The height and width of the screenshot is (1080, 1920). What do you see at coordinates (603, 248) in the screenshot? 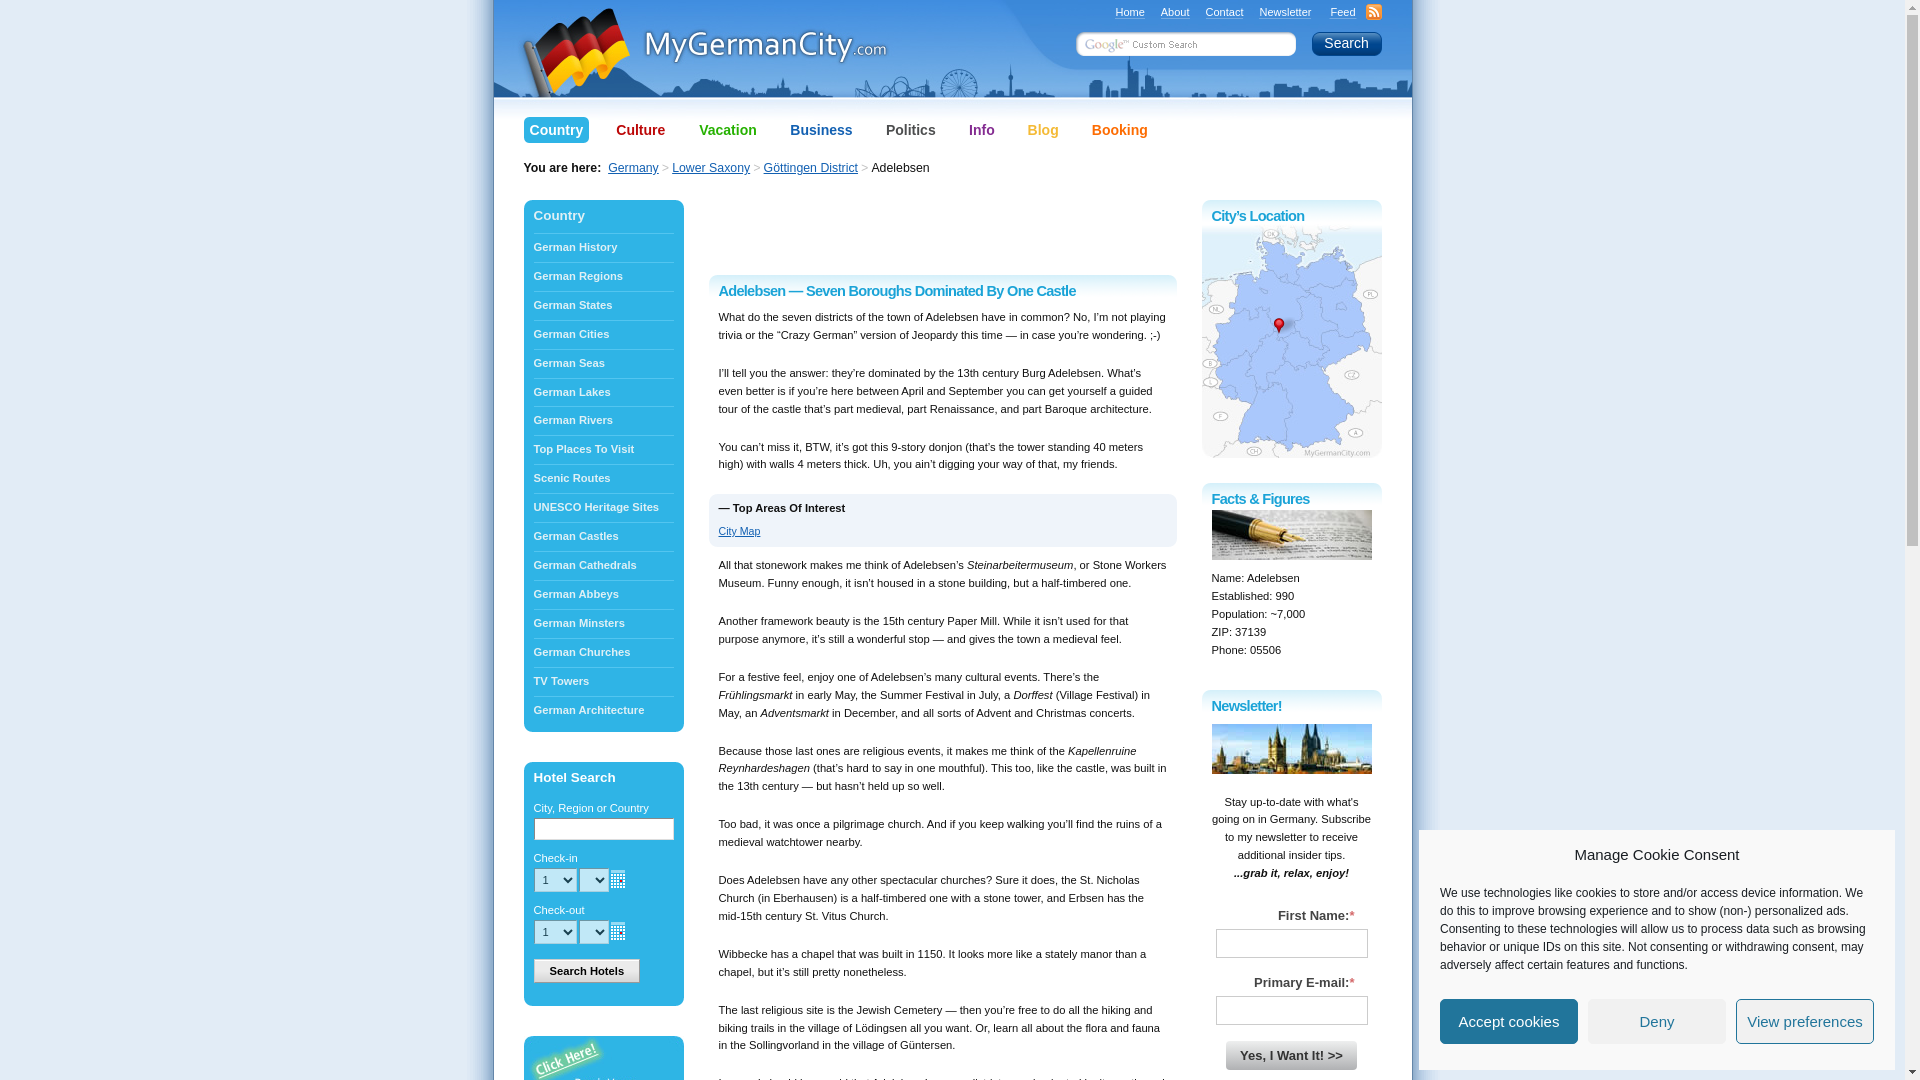
I see `German History` at bounding box center [603, 248].